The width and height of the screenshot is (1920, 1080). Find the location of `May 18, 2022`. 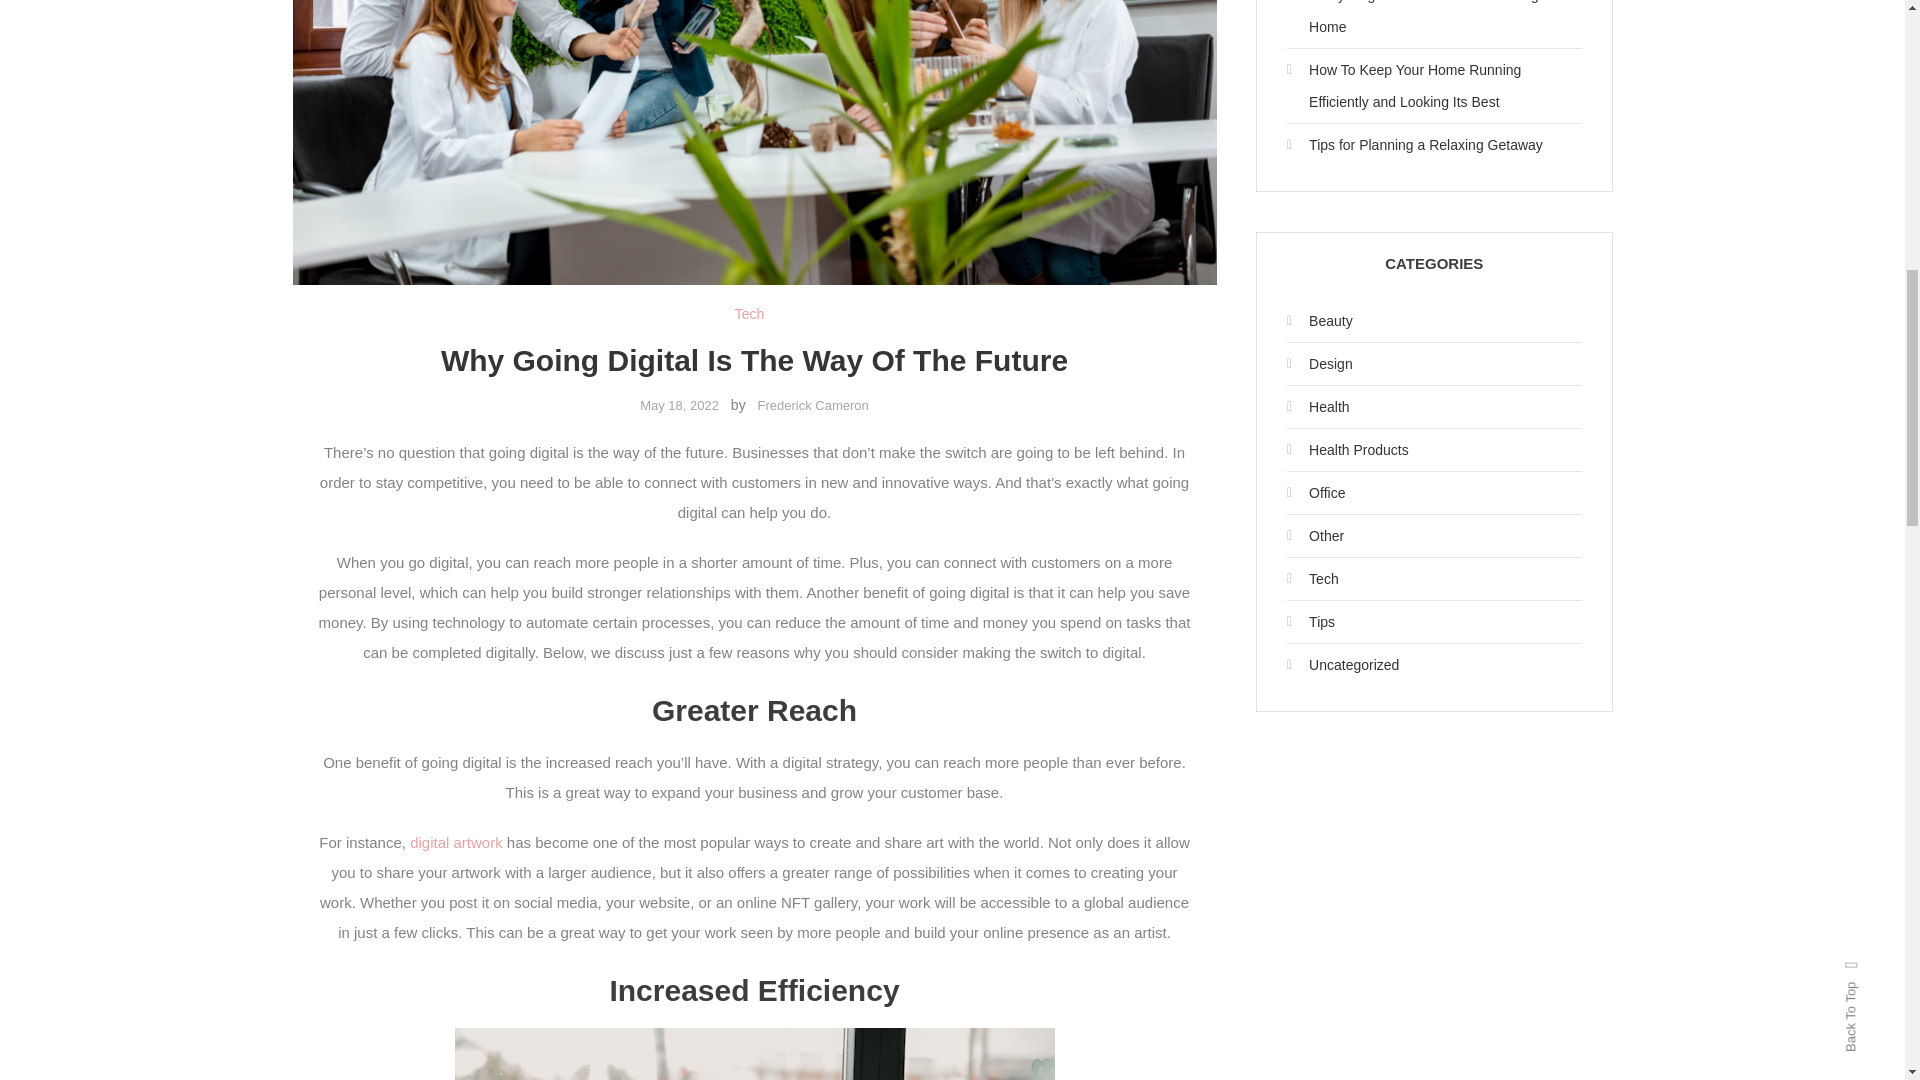

May 18, 2022 is located at coordinates (678, 405).